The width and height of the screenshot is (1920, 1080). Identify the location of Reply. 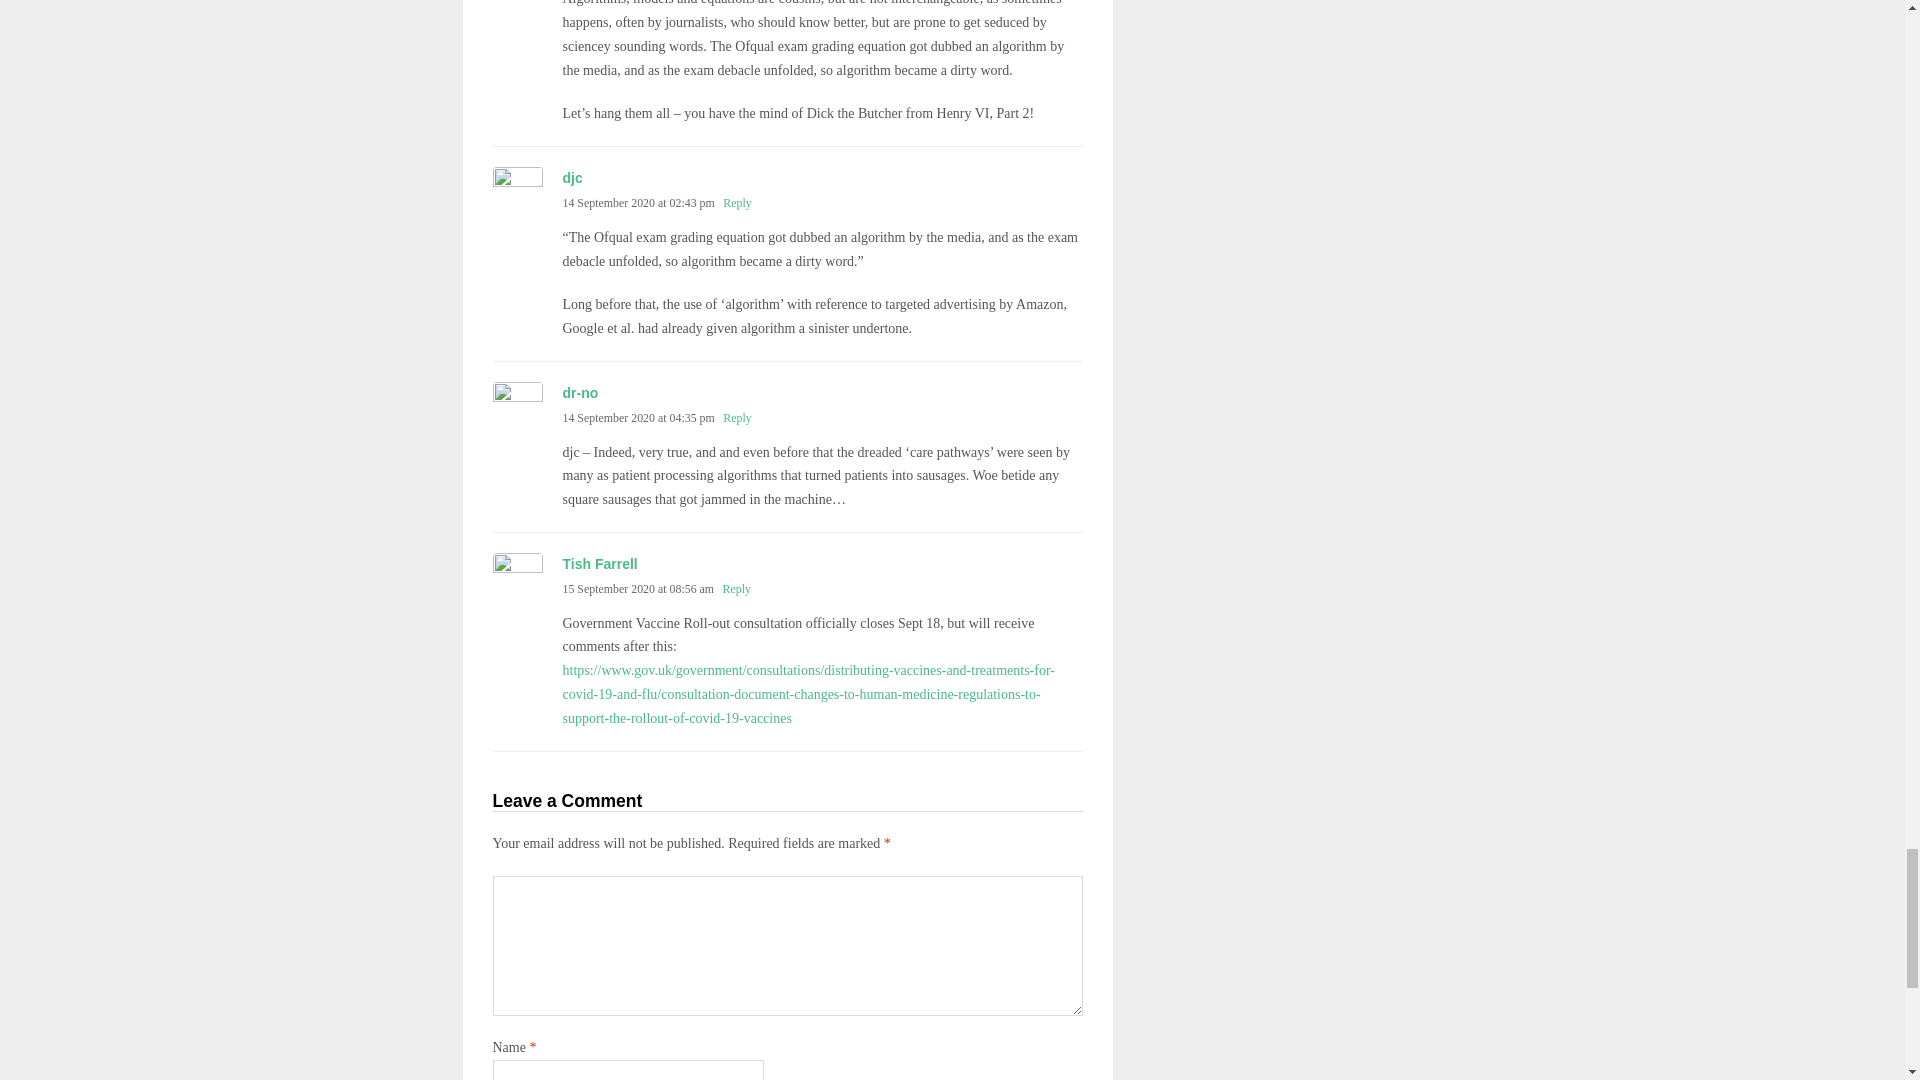
(736, 589).